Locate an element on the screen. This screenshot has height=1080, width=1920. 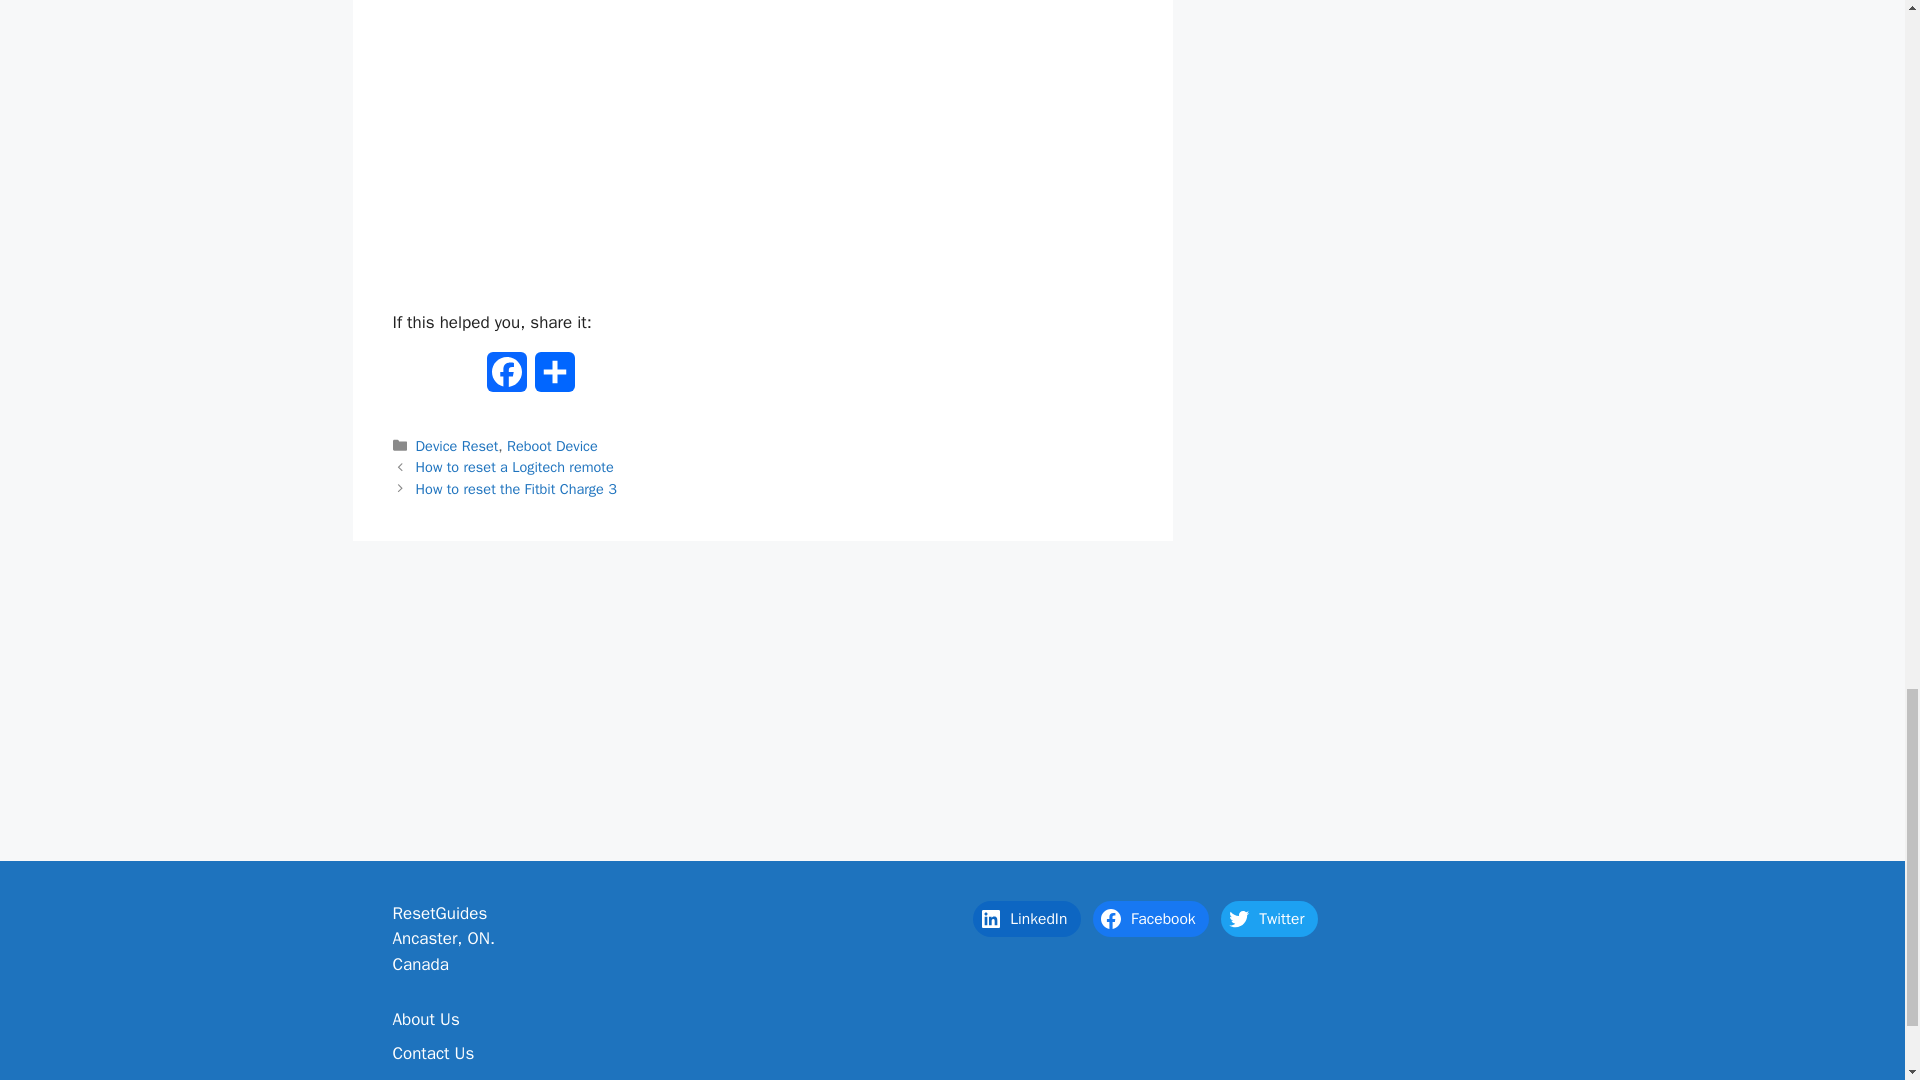
About Us is located at coordinates (424, 1019).